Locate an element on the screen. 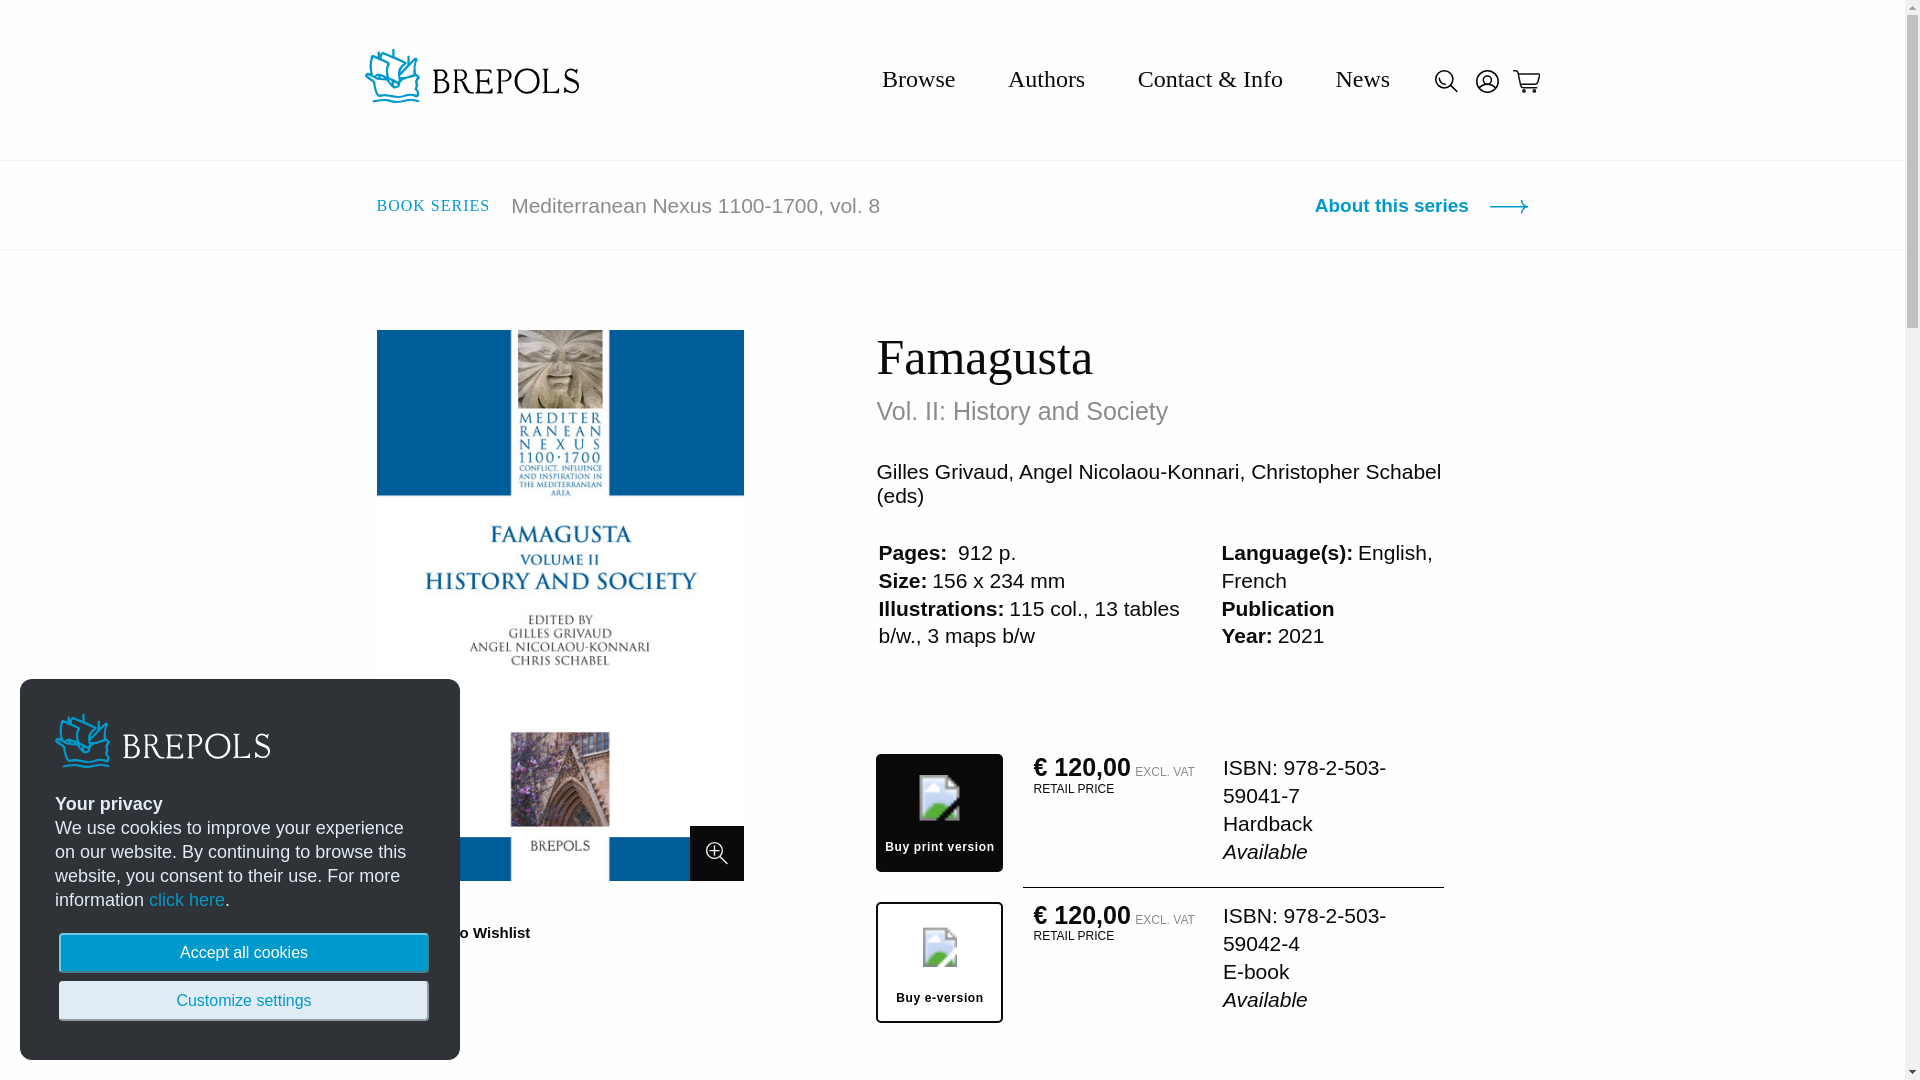 The height and width of the screenshot is (1080, 1920). Buy print version is located at coordinates (938, 812).